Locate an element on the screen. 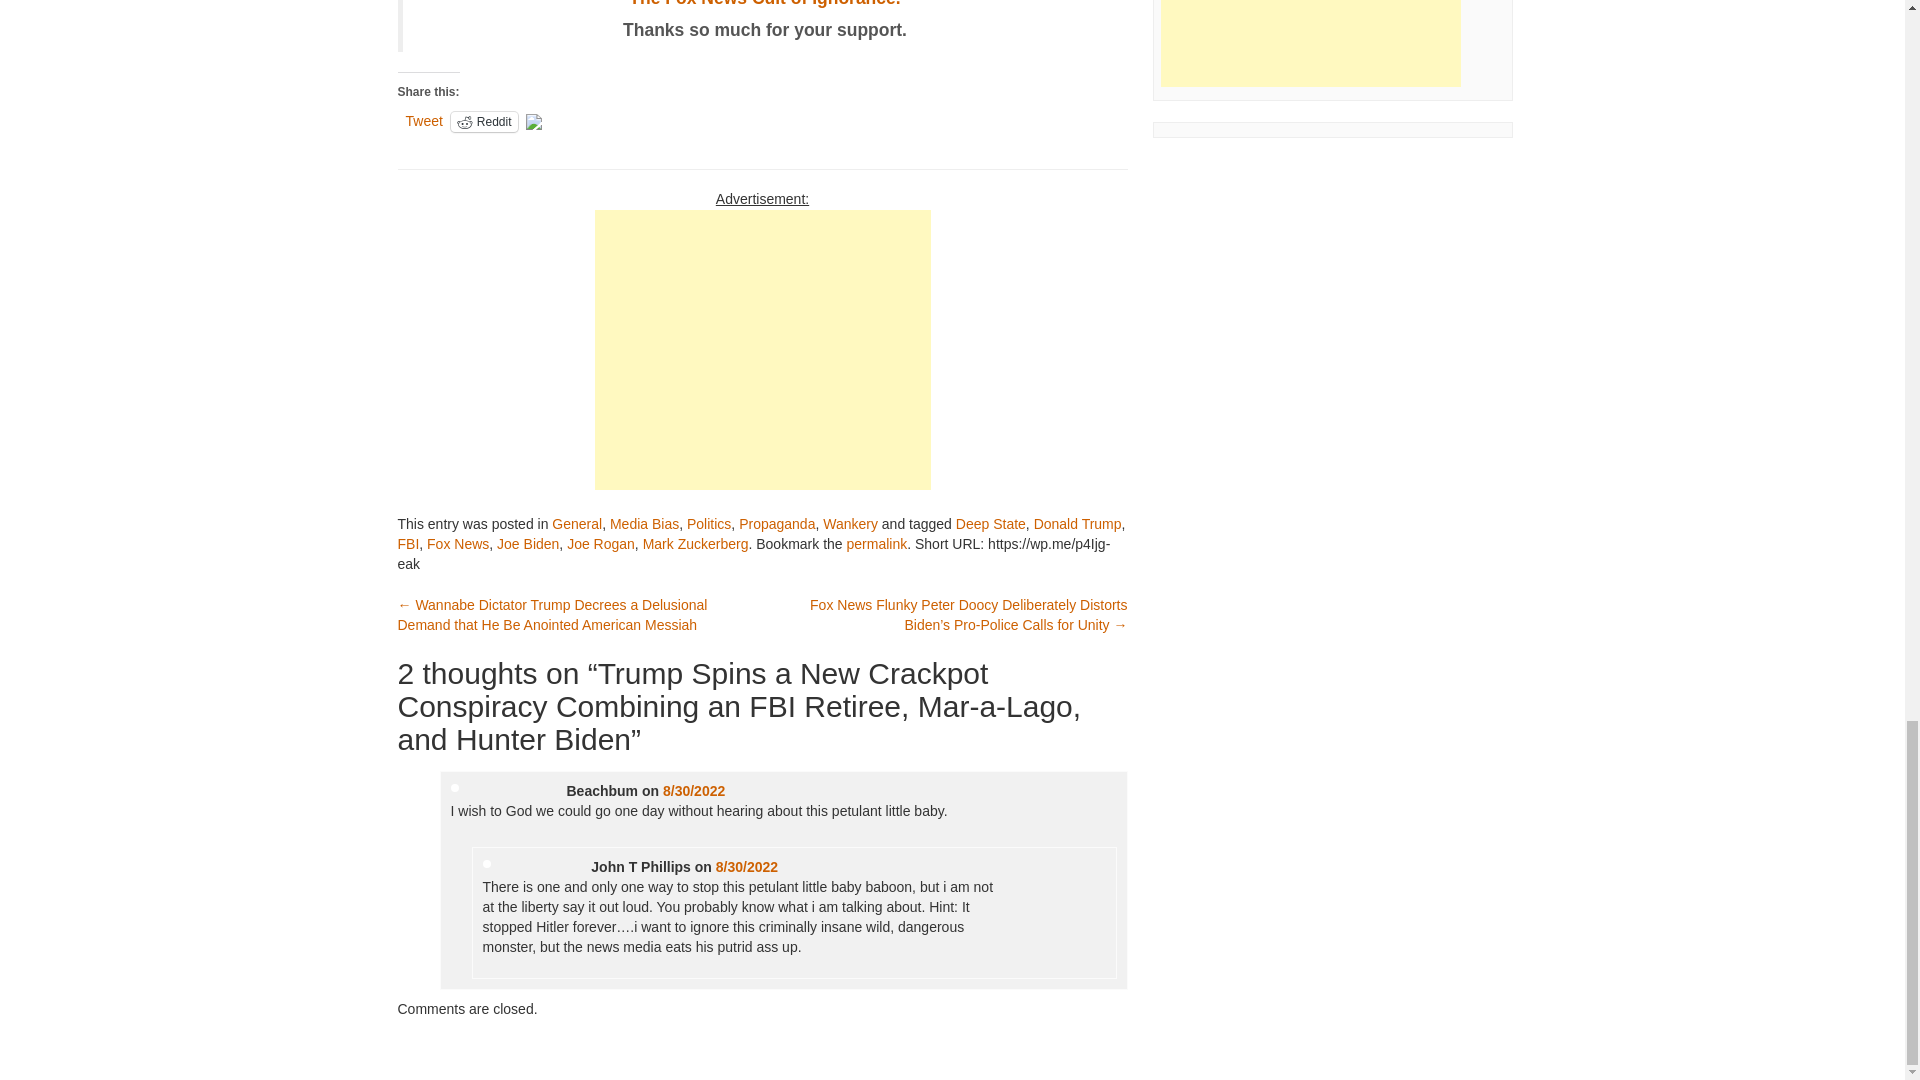 This screenshot has width=1920, height=1080. Tweet is located at coordinates (484, 122).